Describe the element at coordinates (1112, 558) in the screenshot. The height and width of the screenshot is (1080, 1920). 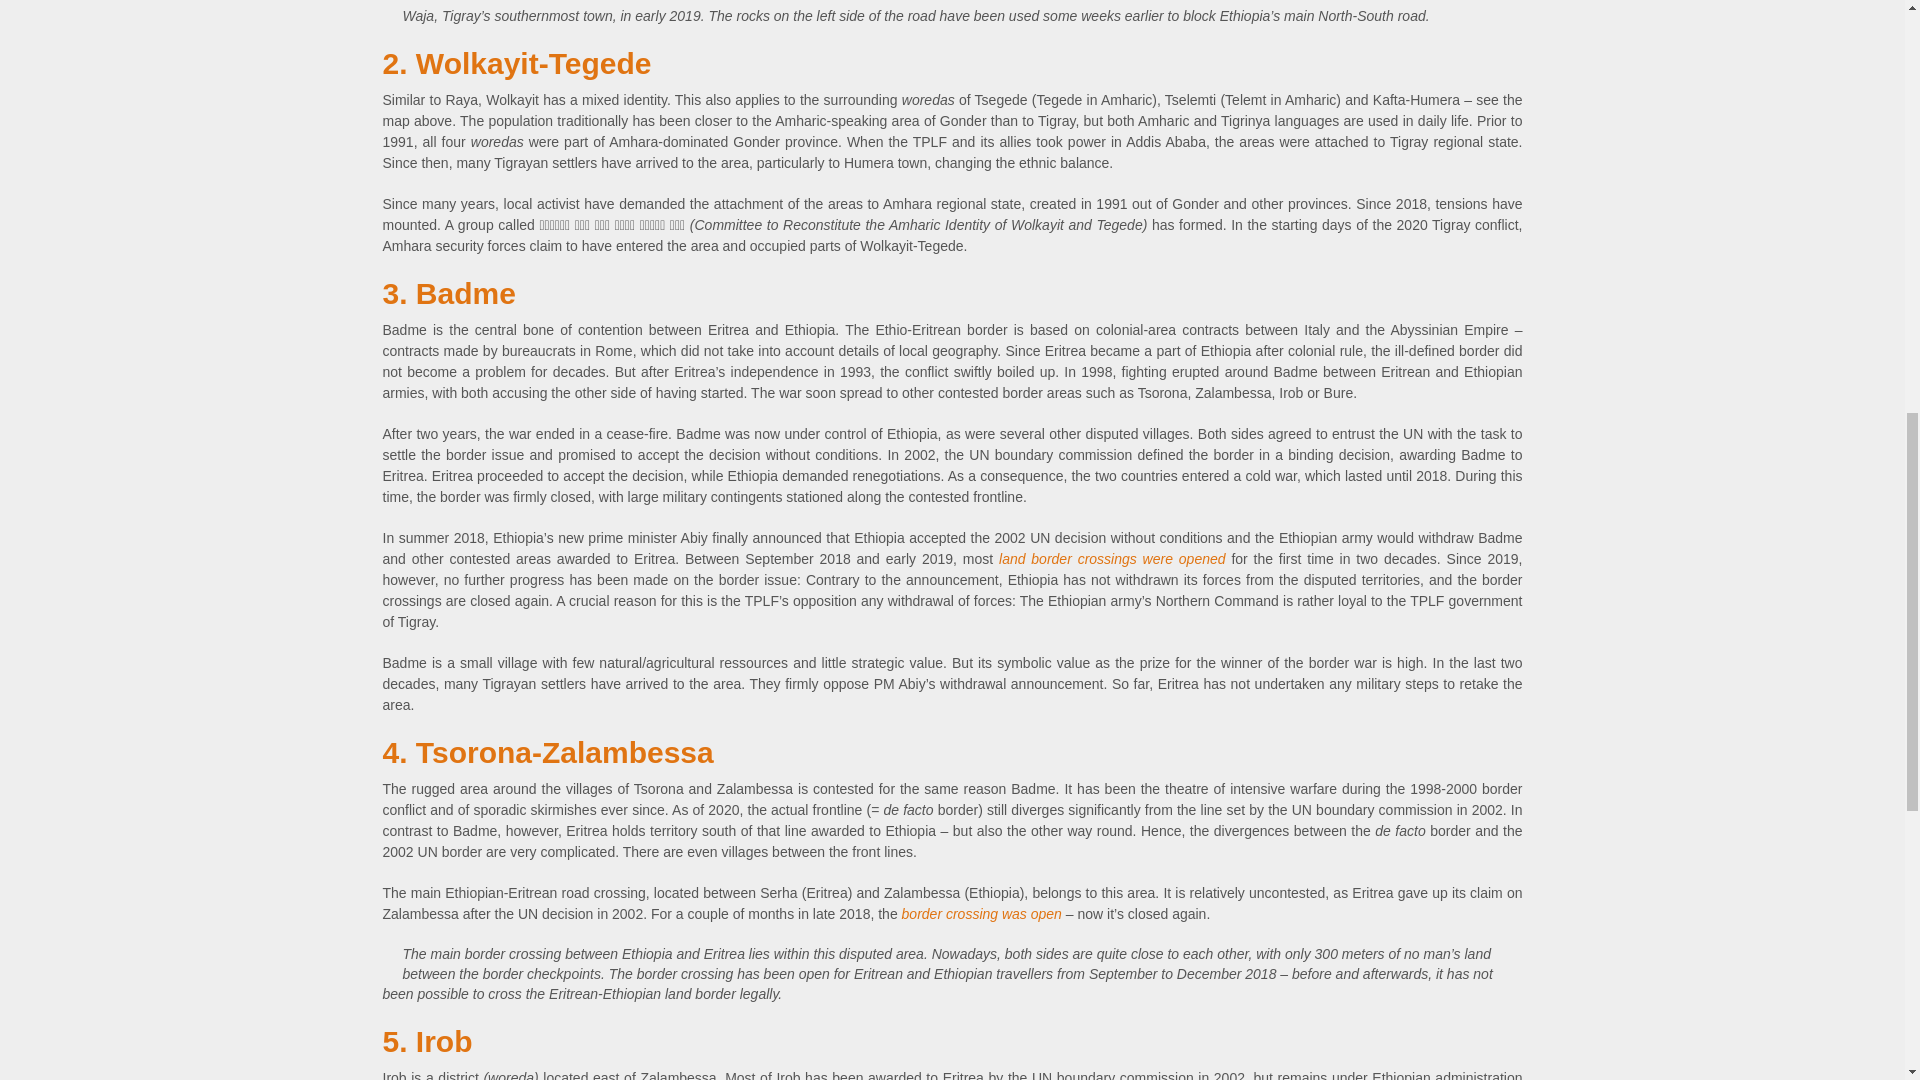
I see `land border crossings were opened` at that location.